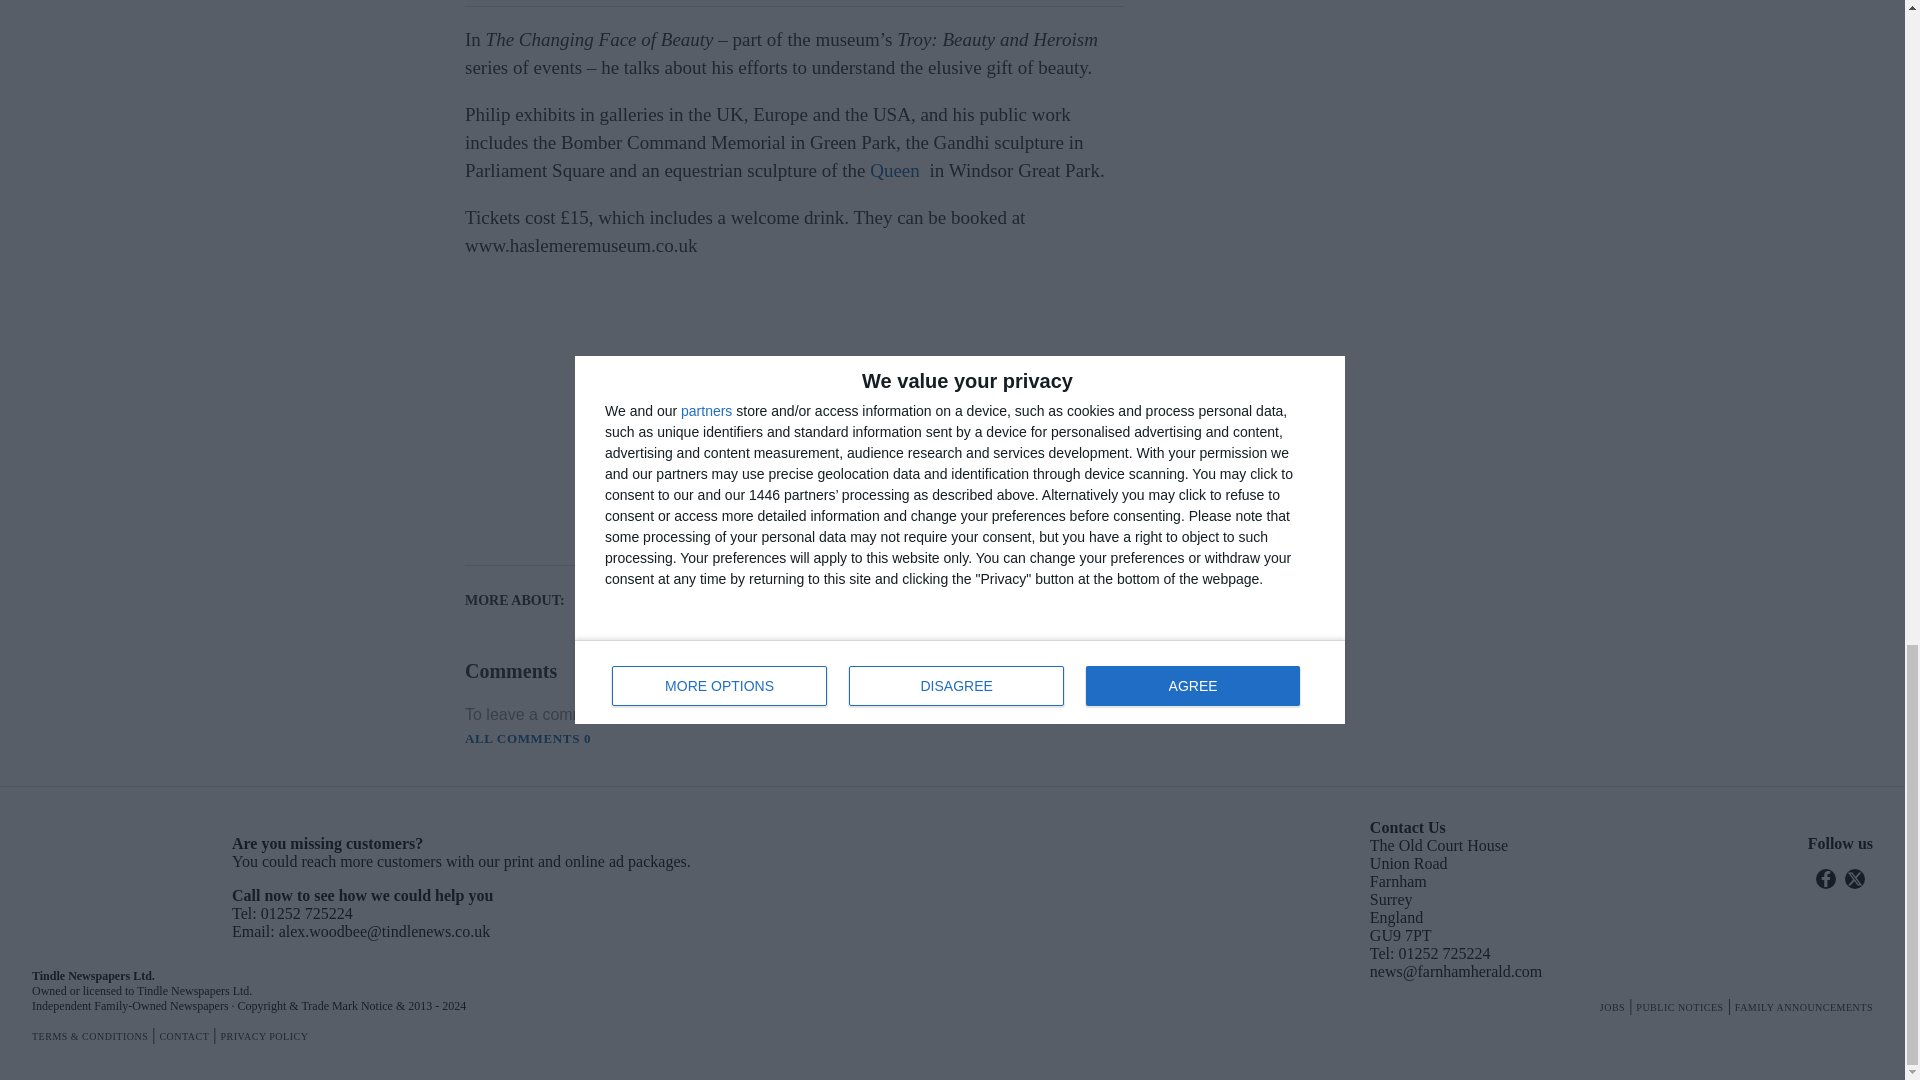  I want to click on LOGIN, so click(862, 716).